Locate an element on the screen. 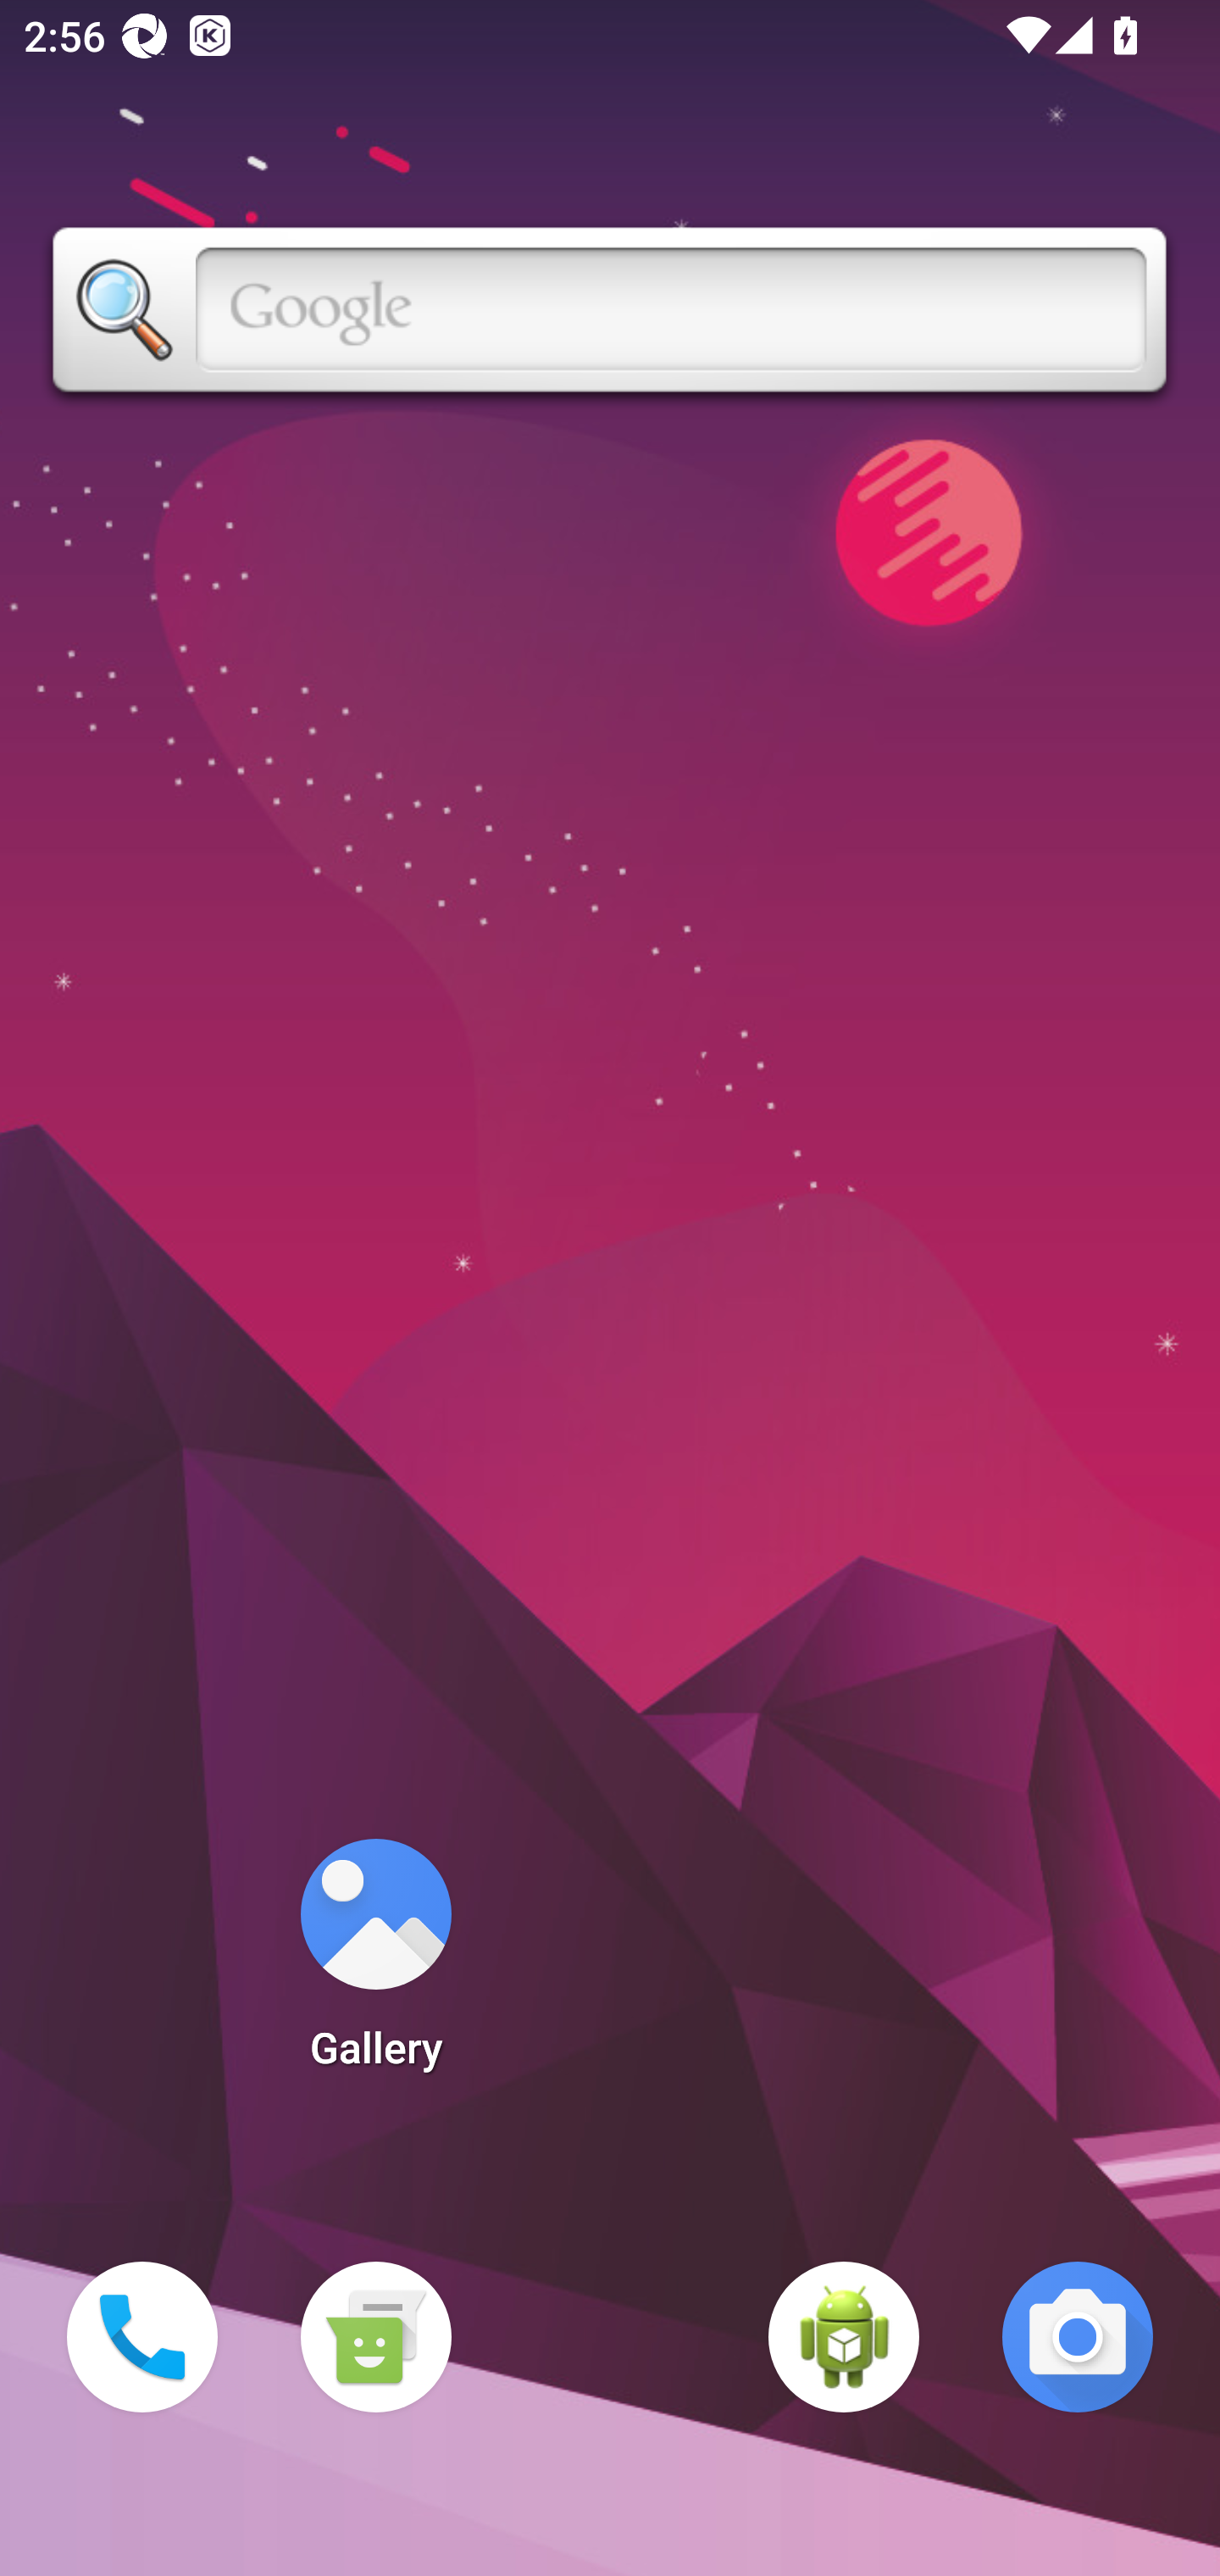  WebView Browser Tester is located at coordinates (844, 2337).